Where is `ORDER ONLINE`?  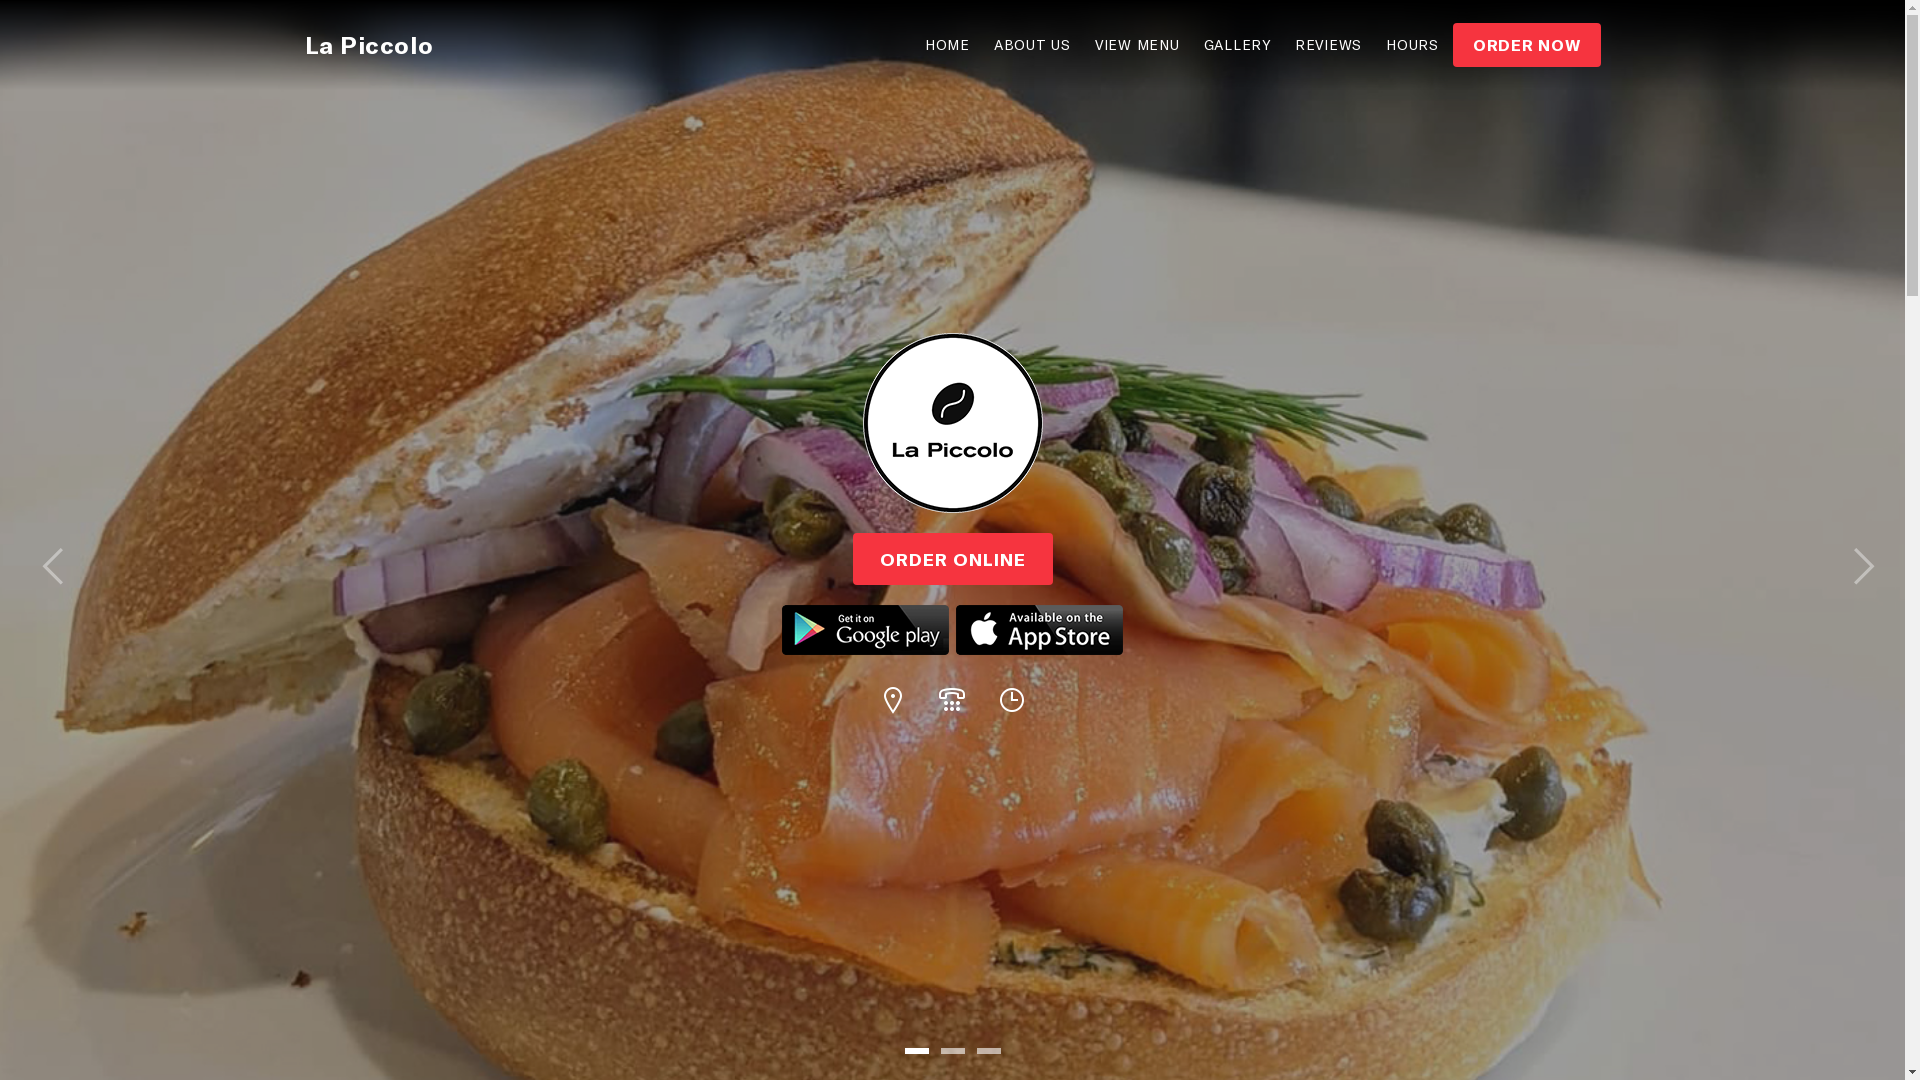 ORDER ONLINE is located at coordinates (952, 595).